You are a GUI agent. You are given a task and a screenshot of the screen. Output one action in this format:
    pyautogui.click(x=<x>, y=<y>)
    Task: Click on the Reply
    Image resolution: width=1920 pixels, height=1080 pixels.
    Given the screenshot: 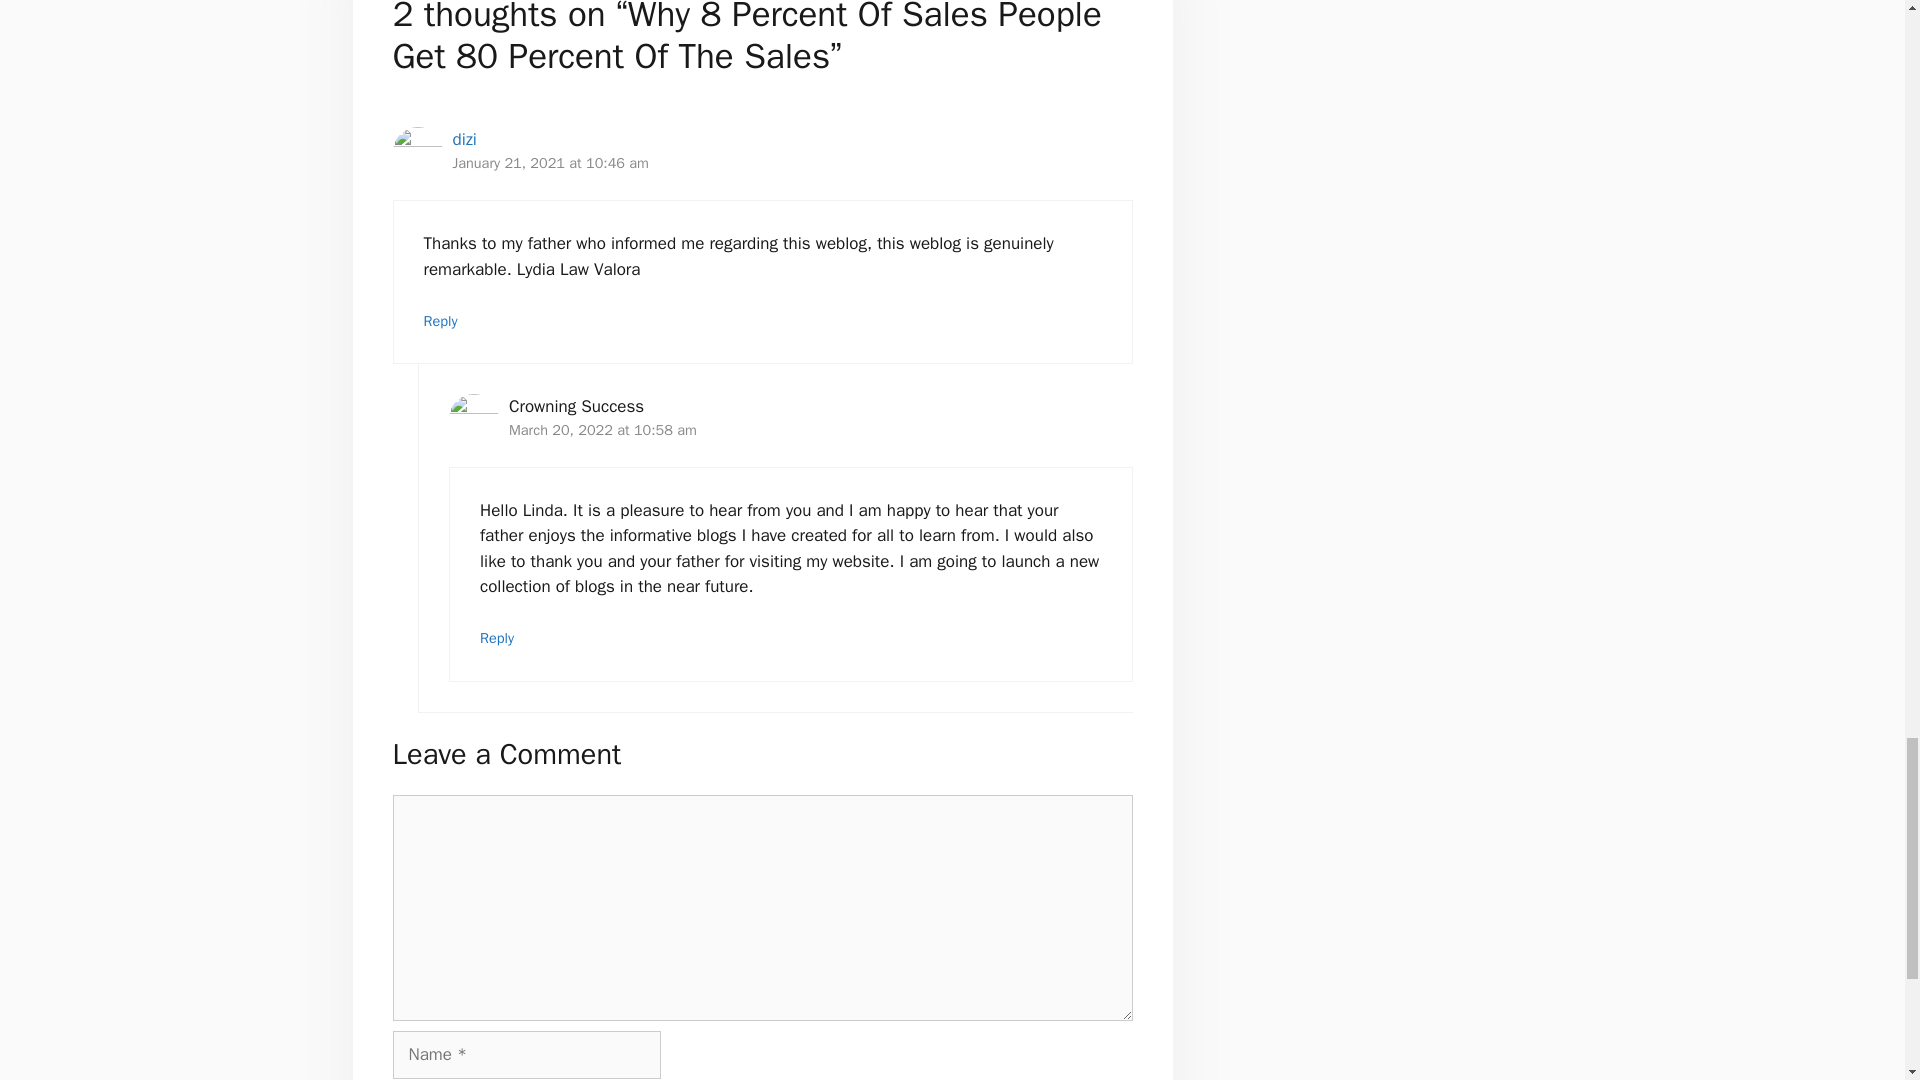 What is the action you would take?
    pyautogui.click(x=441, y=321)
    